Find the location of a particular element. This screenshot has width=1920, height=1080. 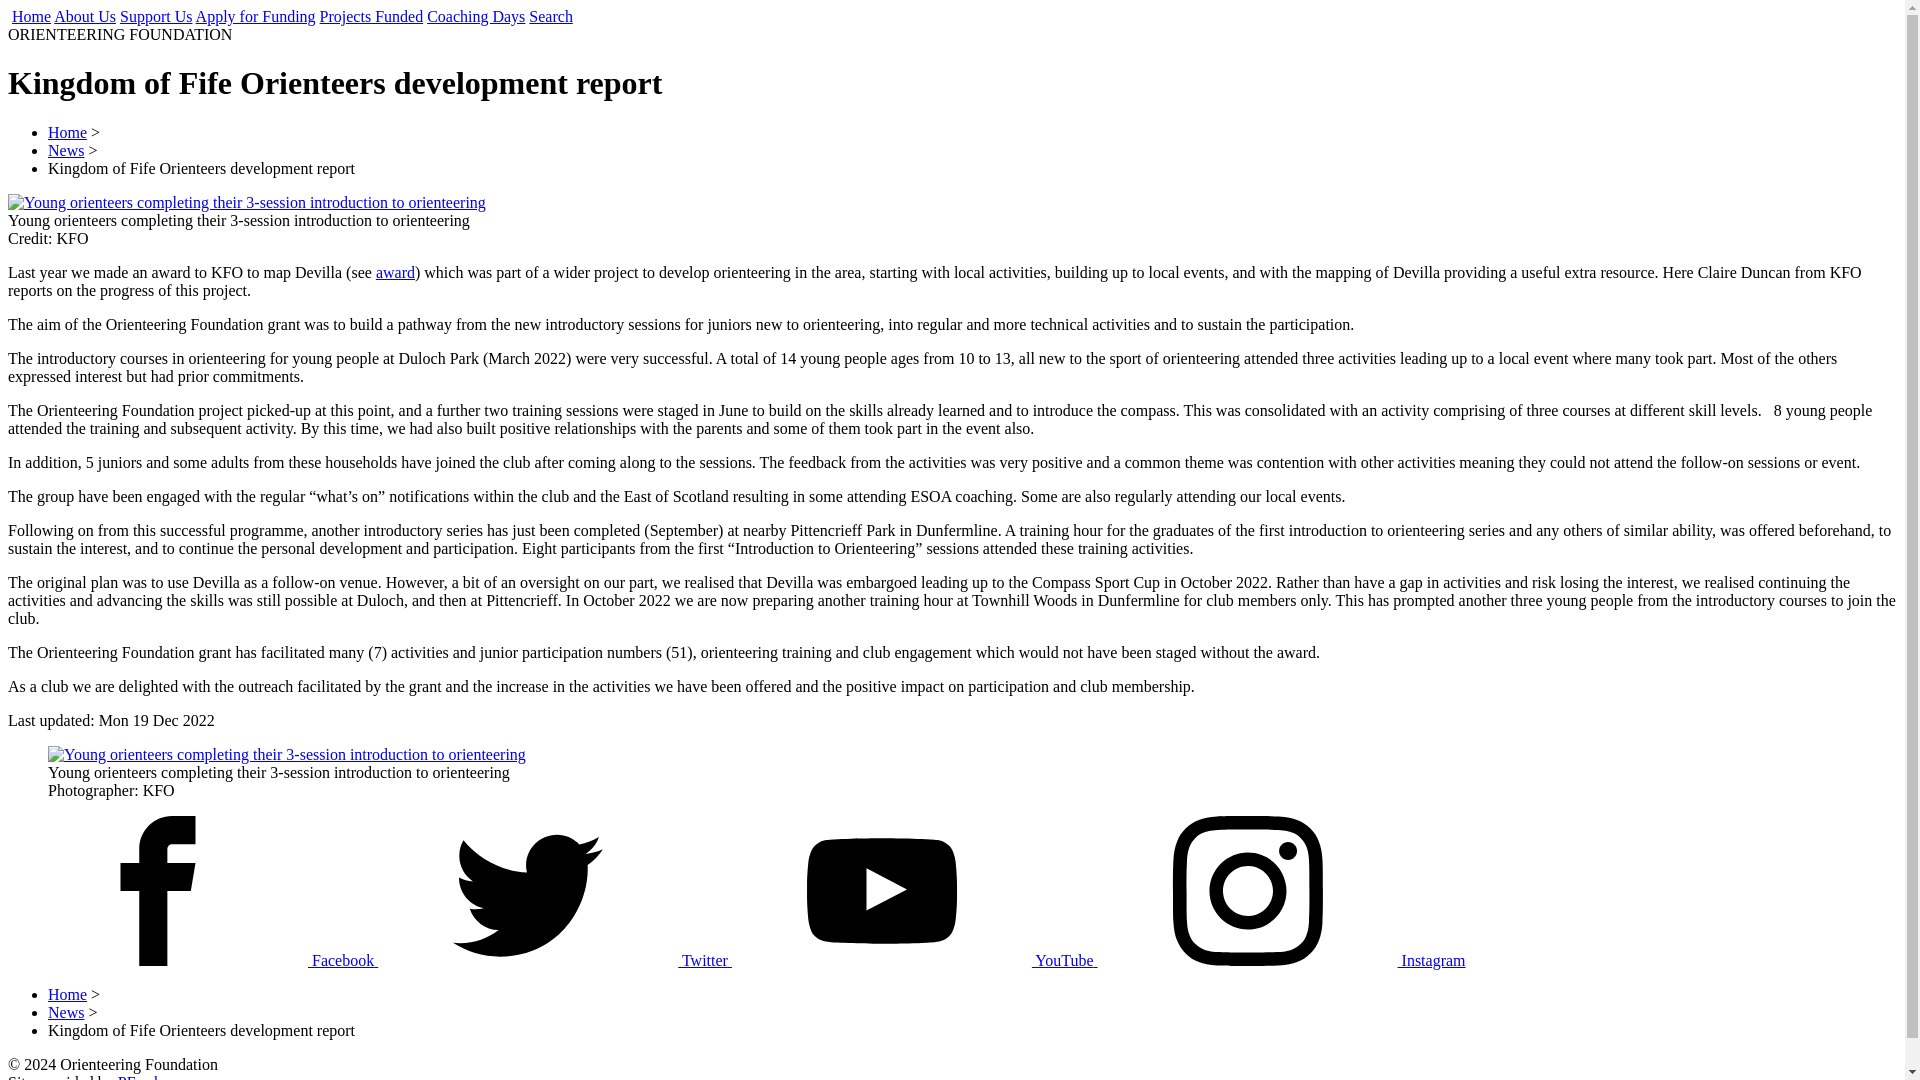

News is located at coordinates (66, 150).